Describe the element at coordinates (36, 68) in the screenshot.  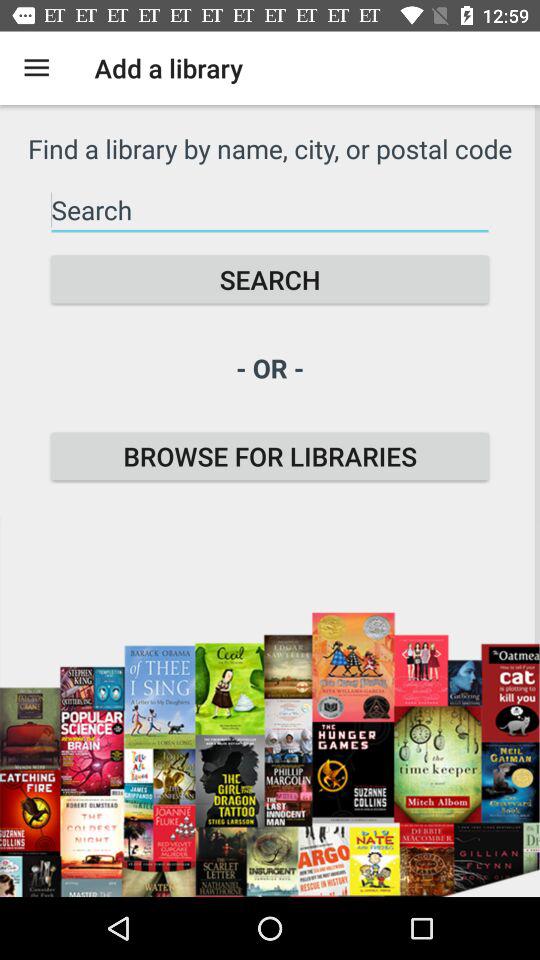
I see `click the icon to the left of add a library icon` at that location.